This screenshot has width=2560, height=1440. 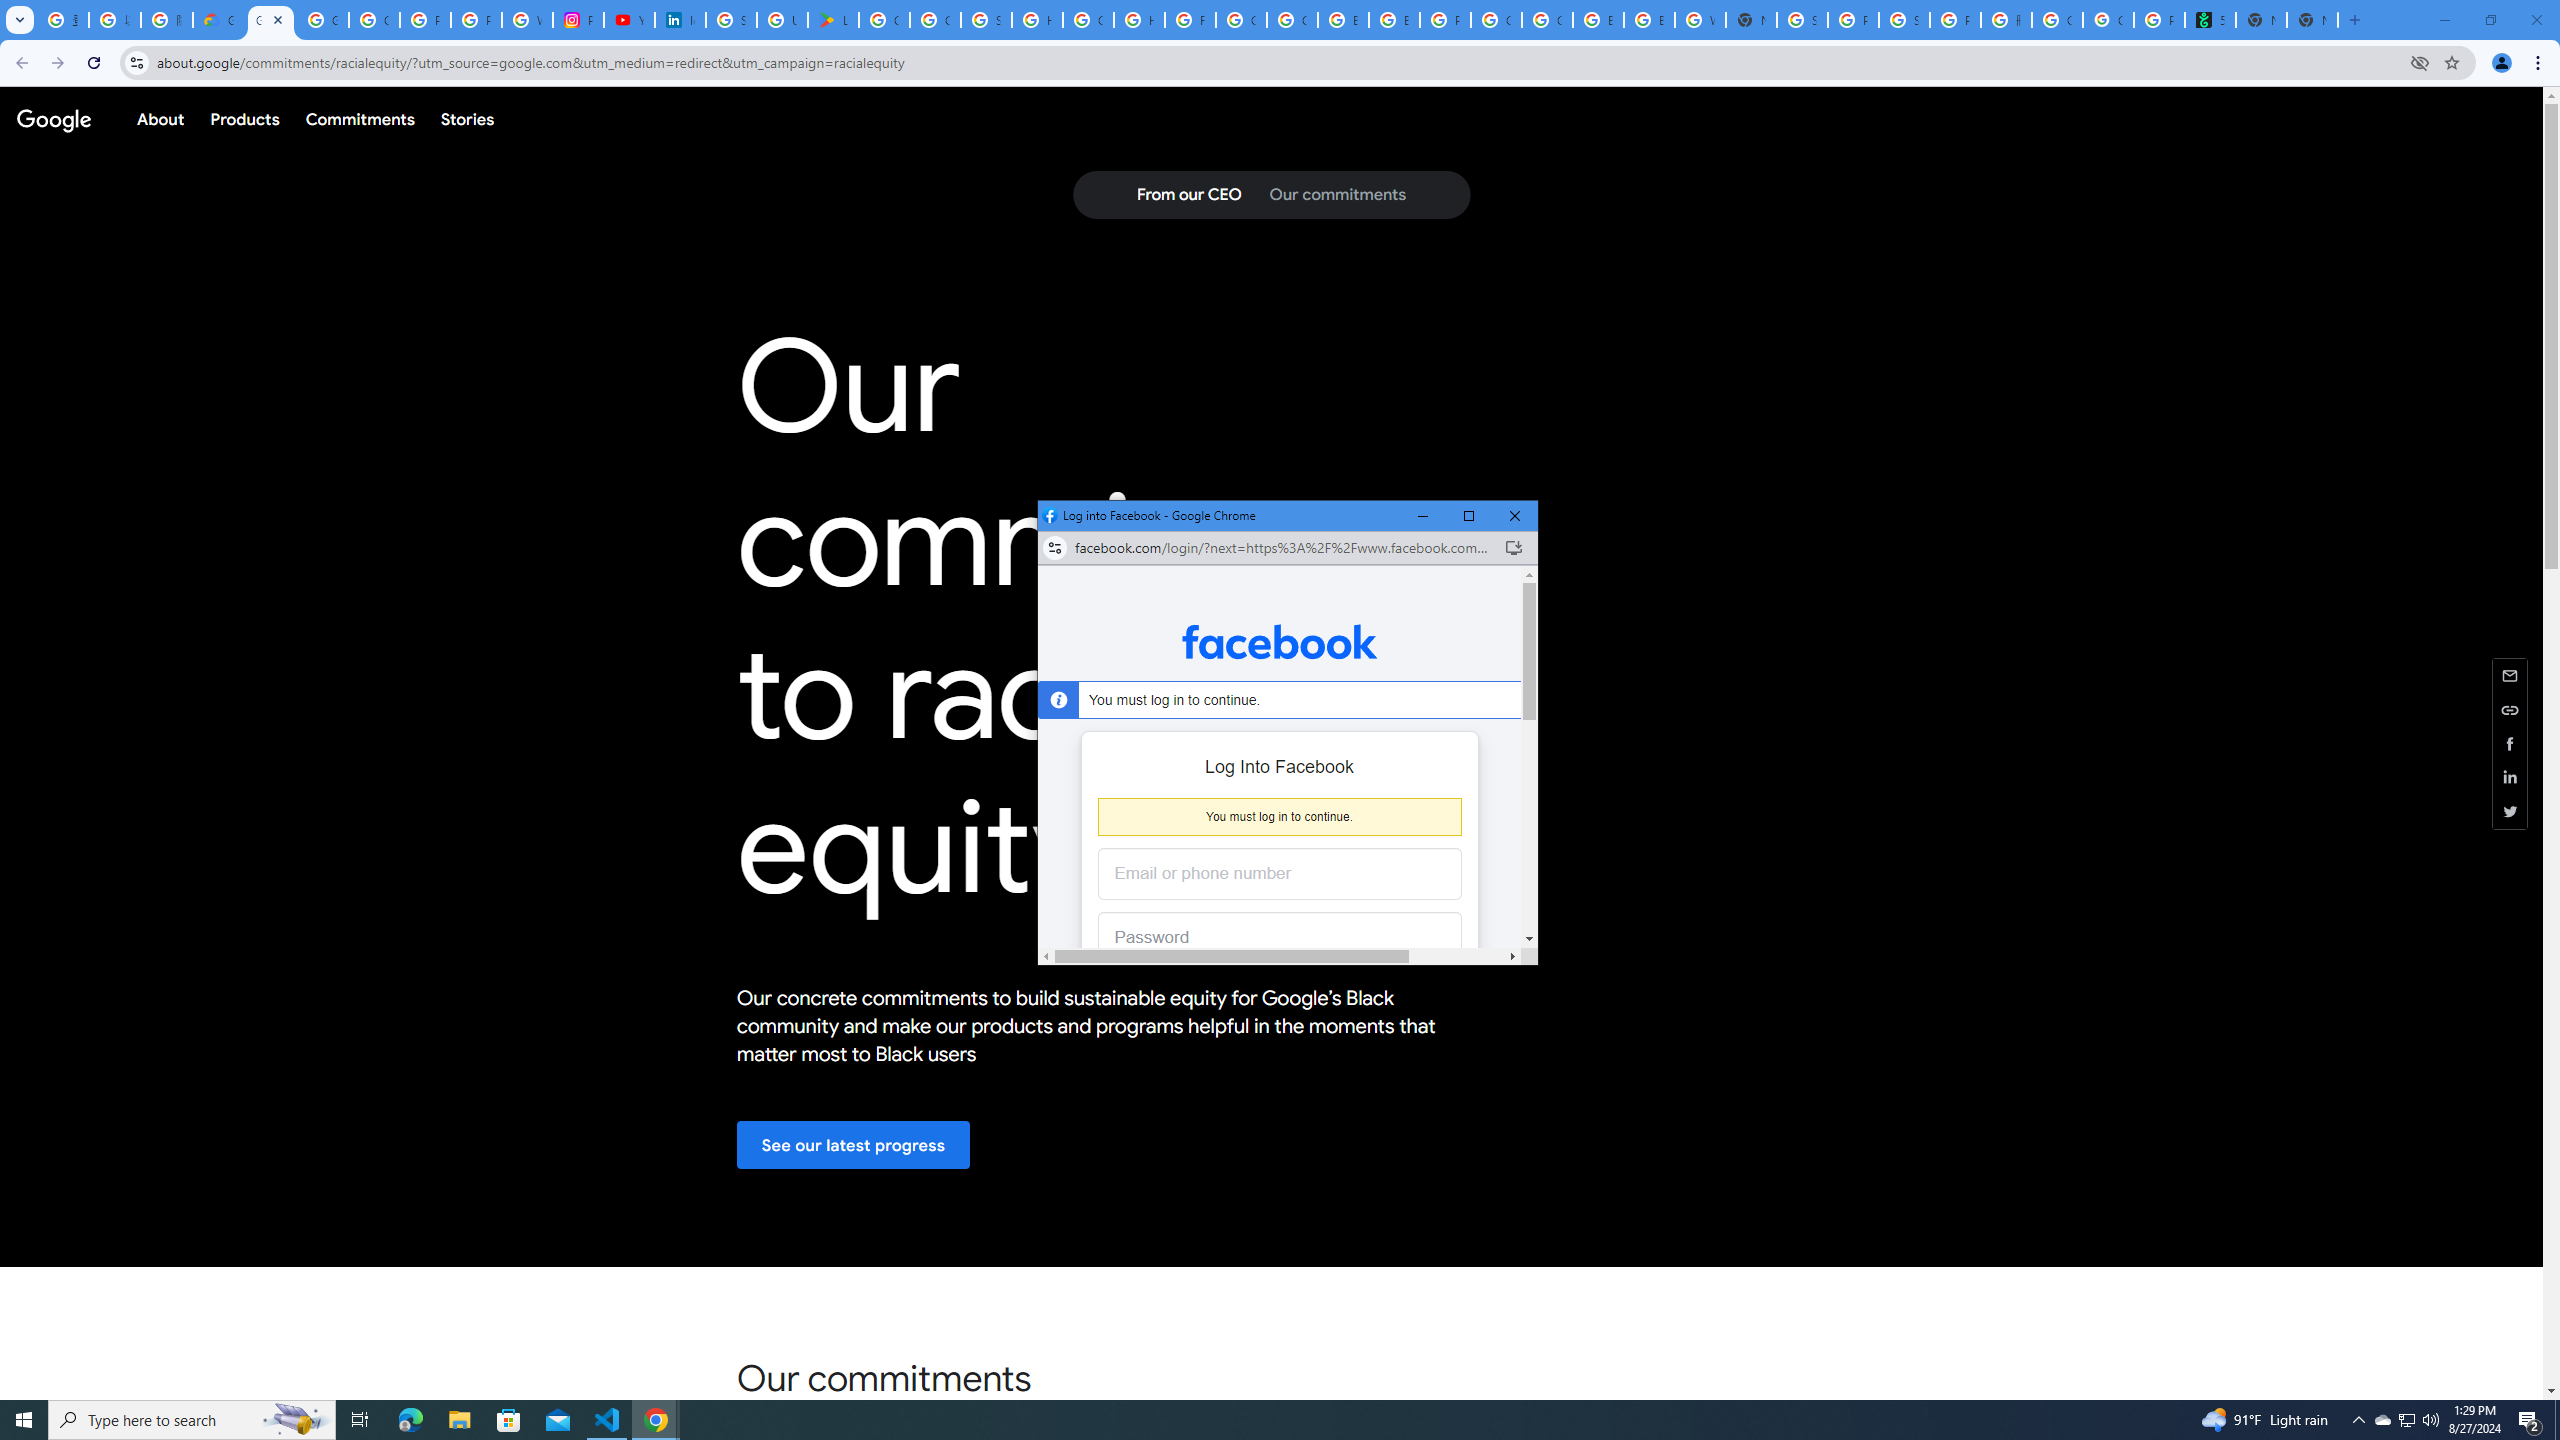 What do you see at coordinates (410, 1420) in the screenshot?
I see `Microsoft Edge` at bounding box center [410, 1420].